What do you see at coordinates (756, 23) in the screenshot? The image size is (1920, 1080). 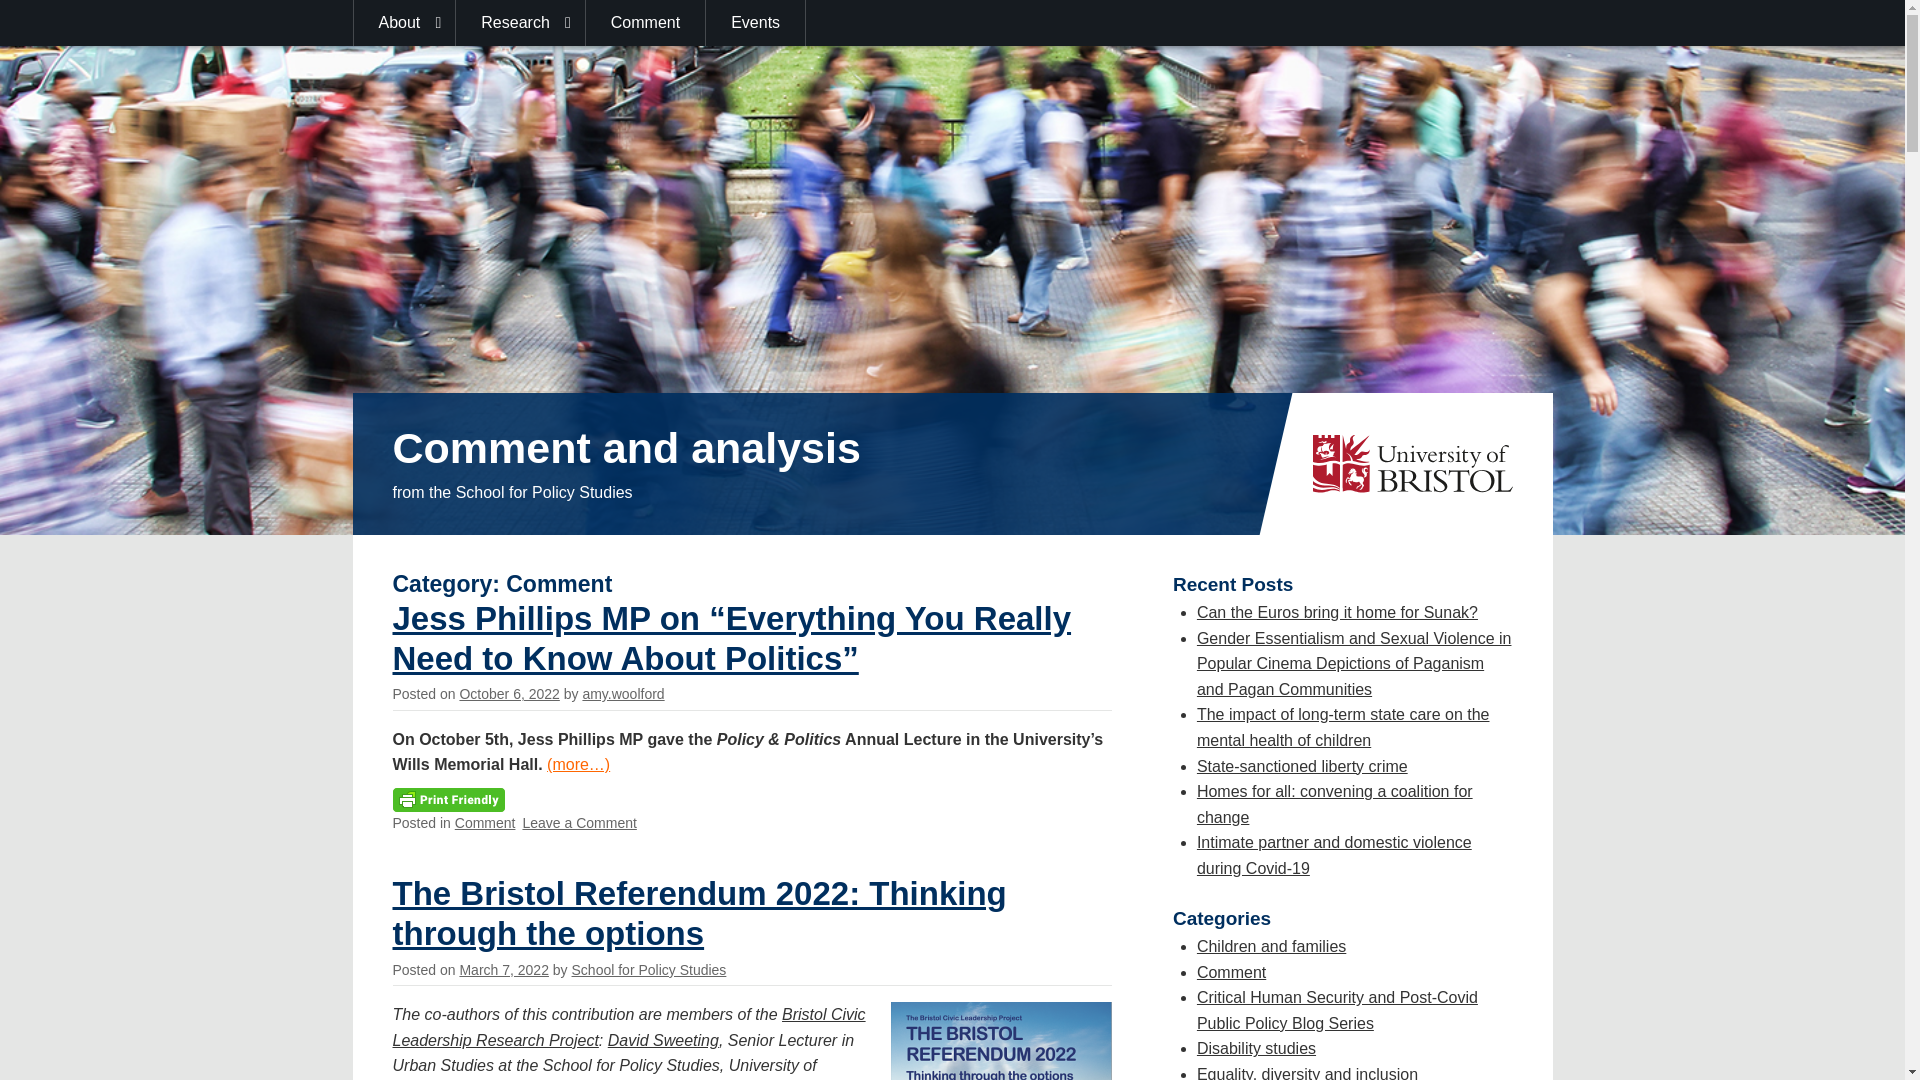 I see `Events` at bounding box center [756, 23].